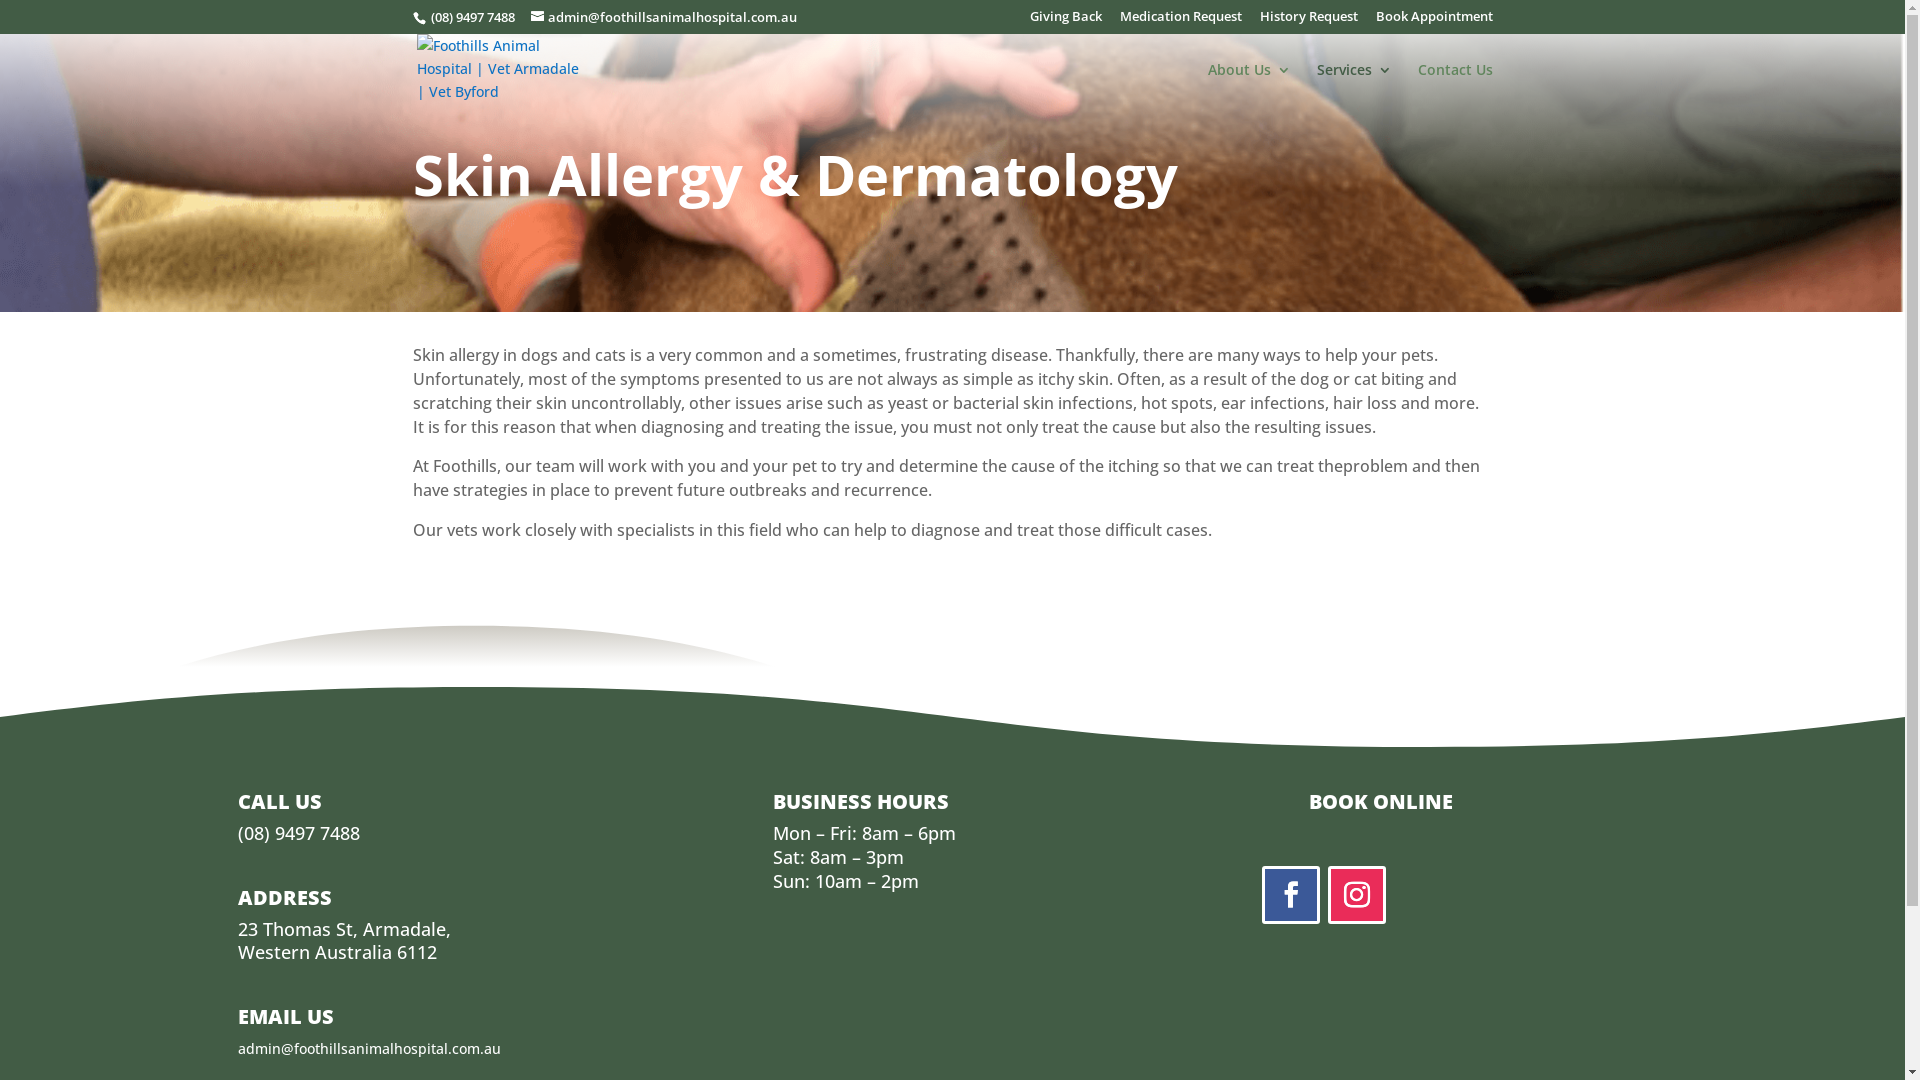 The height and width of the screenshot is (1080, 1920). Describe the element at coordinates (299, 833) in the screenshot. I see `(08) 9497 7488` at that location.